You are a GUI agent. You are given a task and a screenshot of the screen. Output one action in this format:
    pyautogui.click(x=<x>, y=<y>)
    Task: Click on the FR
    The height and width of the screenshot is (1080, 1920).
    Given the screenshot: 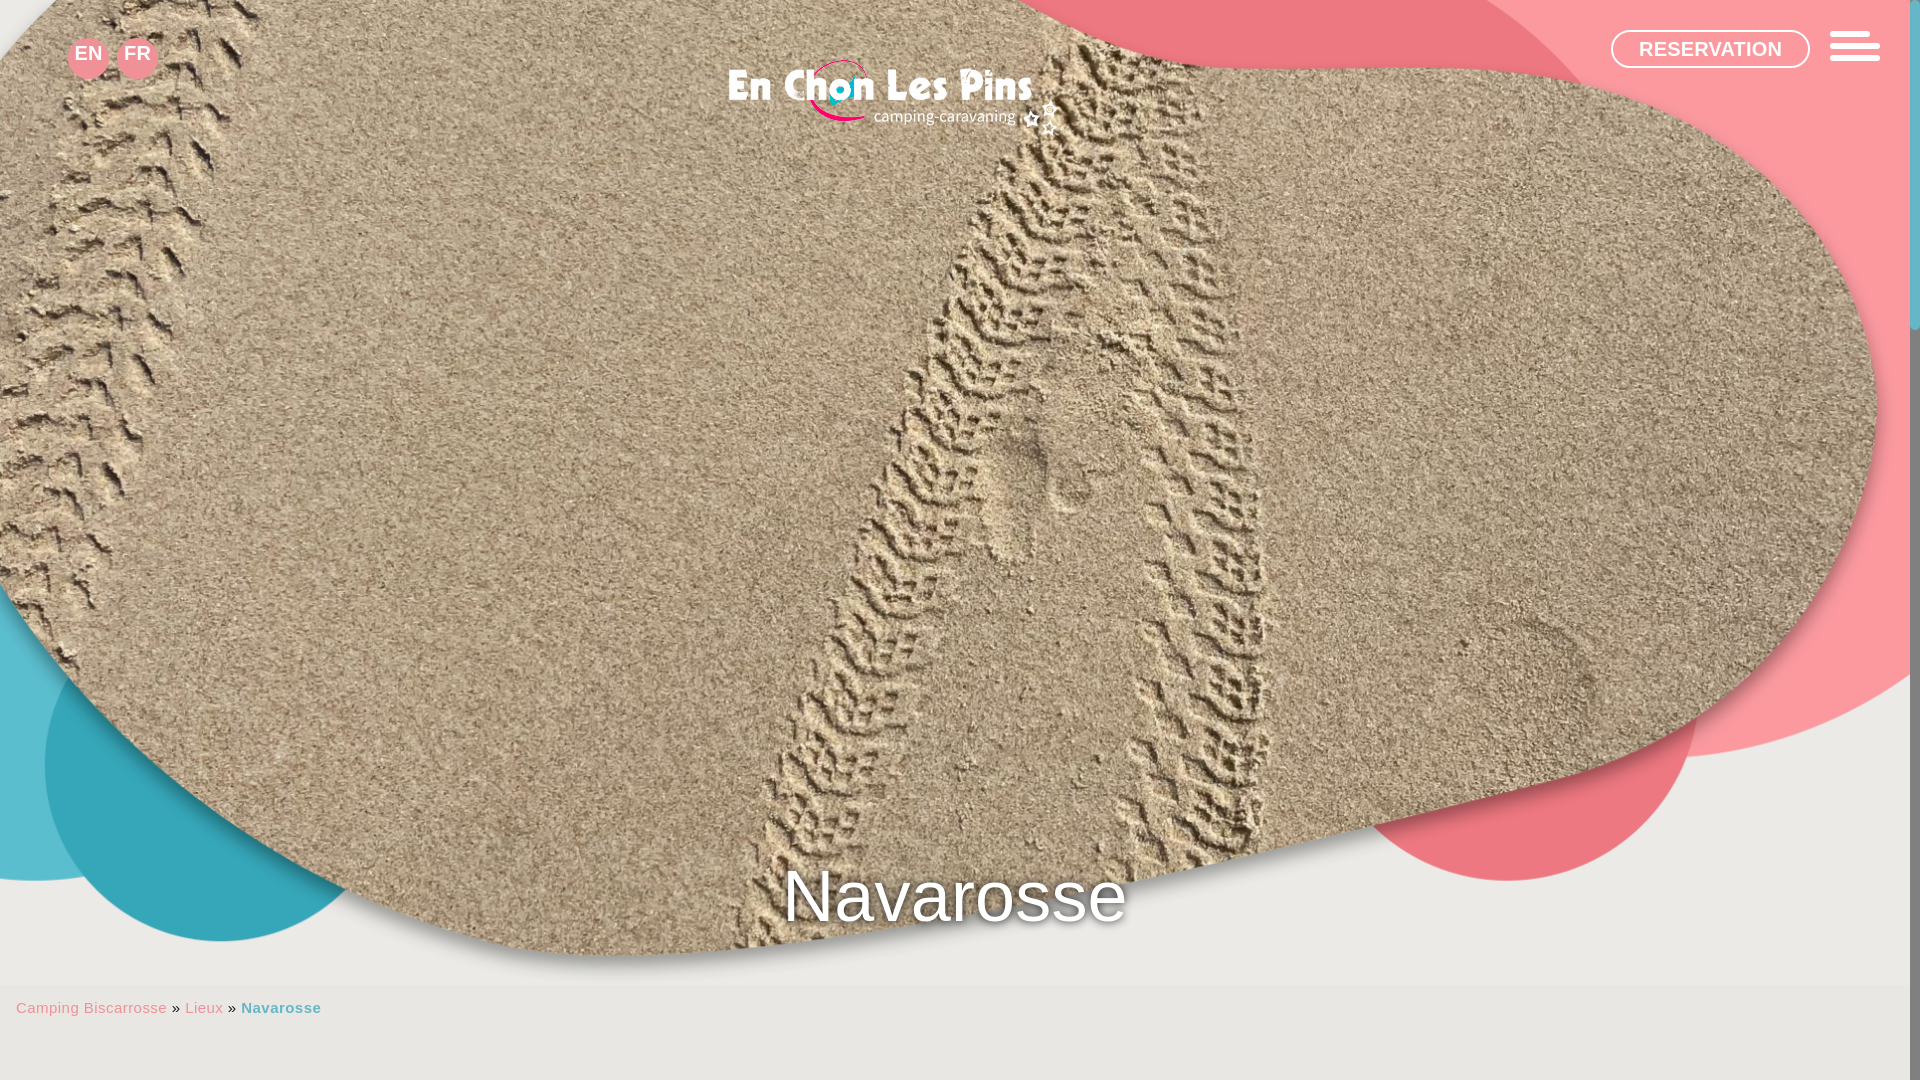 What is the action you would take?
    pyautogui.click(x=137, y=58)
    